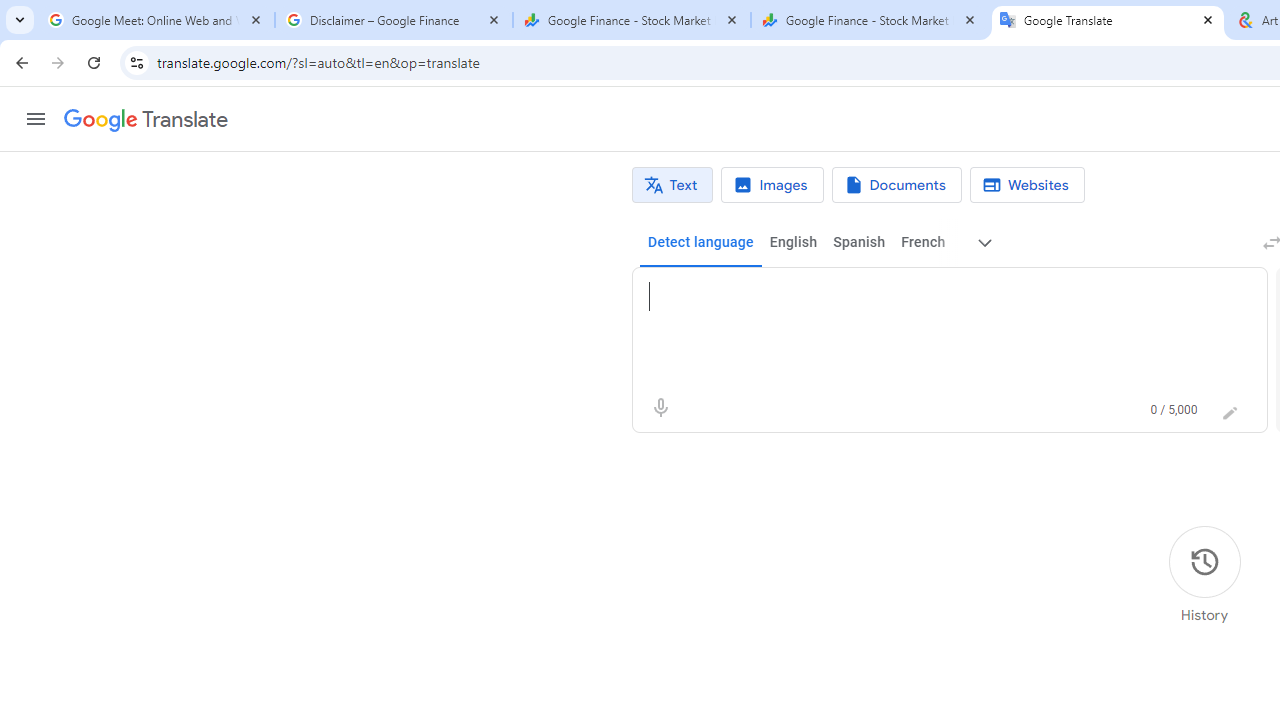 This screenshot has height=720, width=1280. Describe the element at coordinates (1204, 575) in the screenshot. I see `History` at that location.